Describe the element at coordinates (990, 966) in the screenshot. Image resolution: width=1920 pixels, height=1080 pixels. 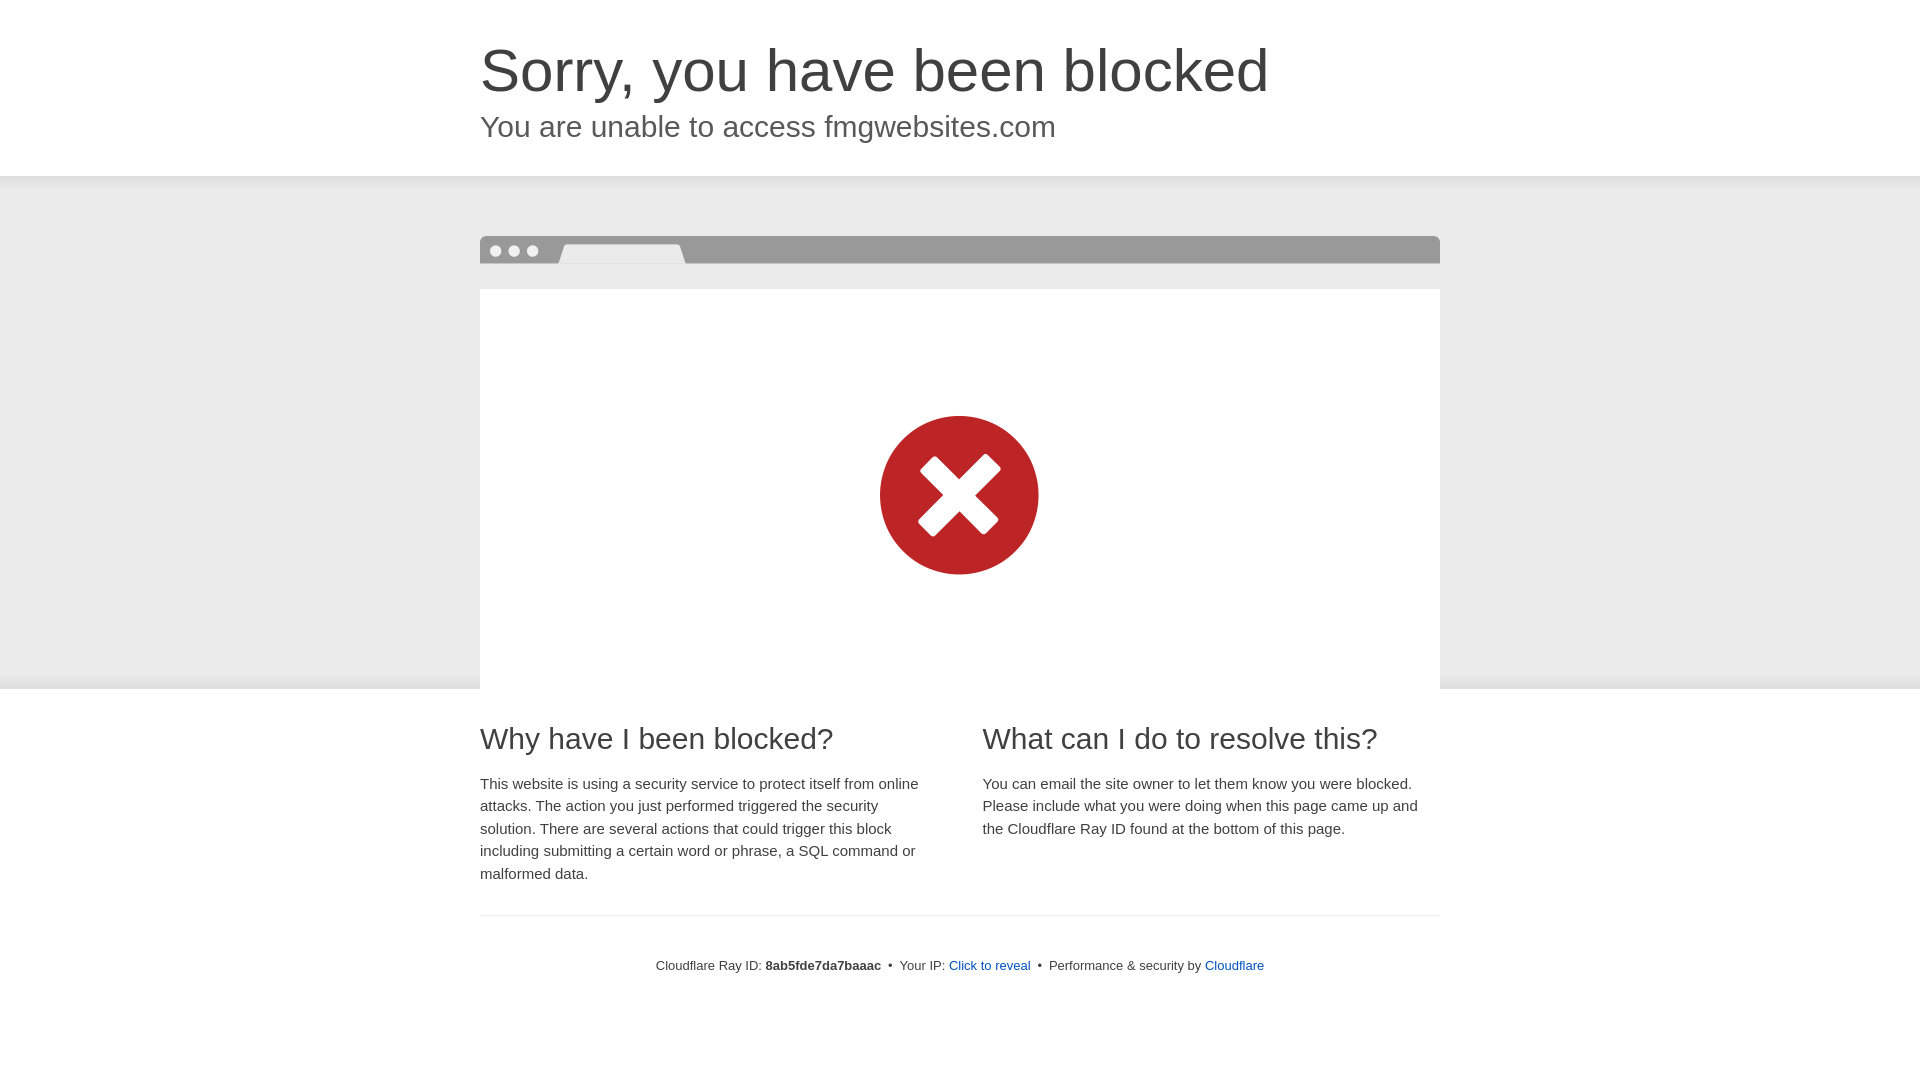
I see `Click to reveal` at that location.